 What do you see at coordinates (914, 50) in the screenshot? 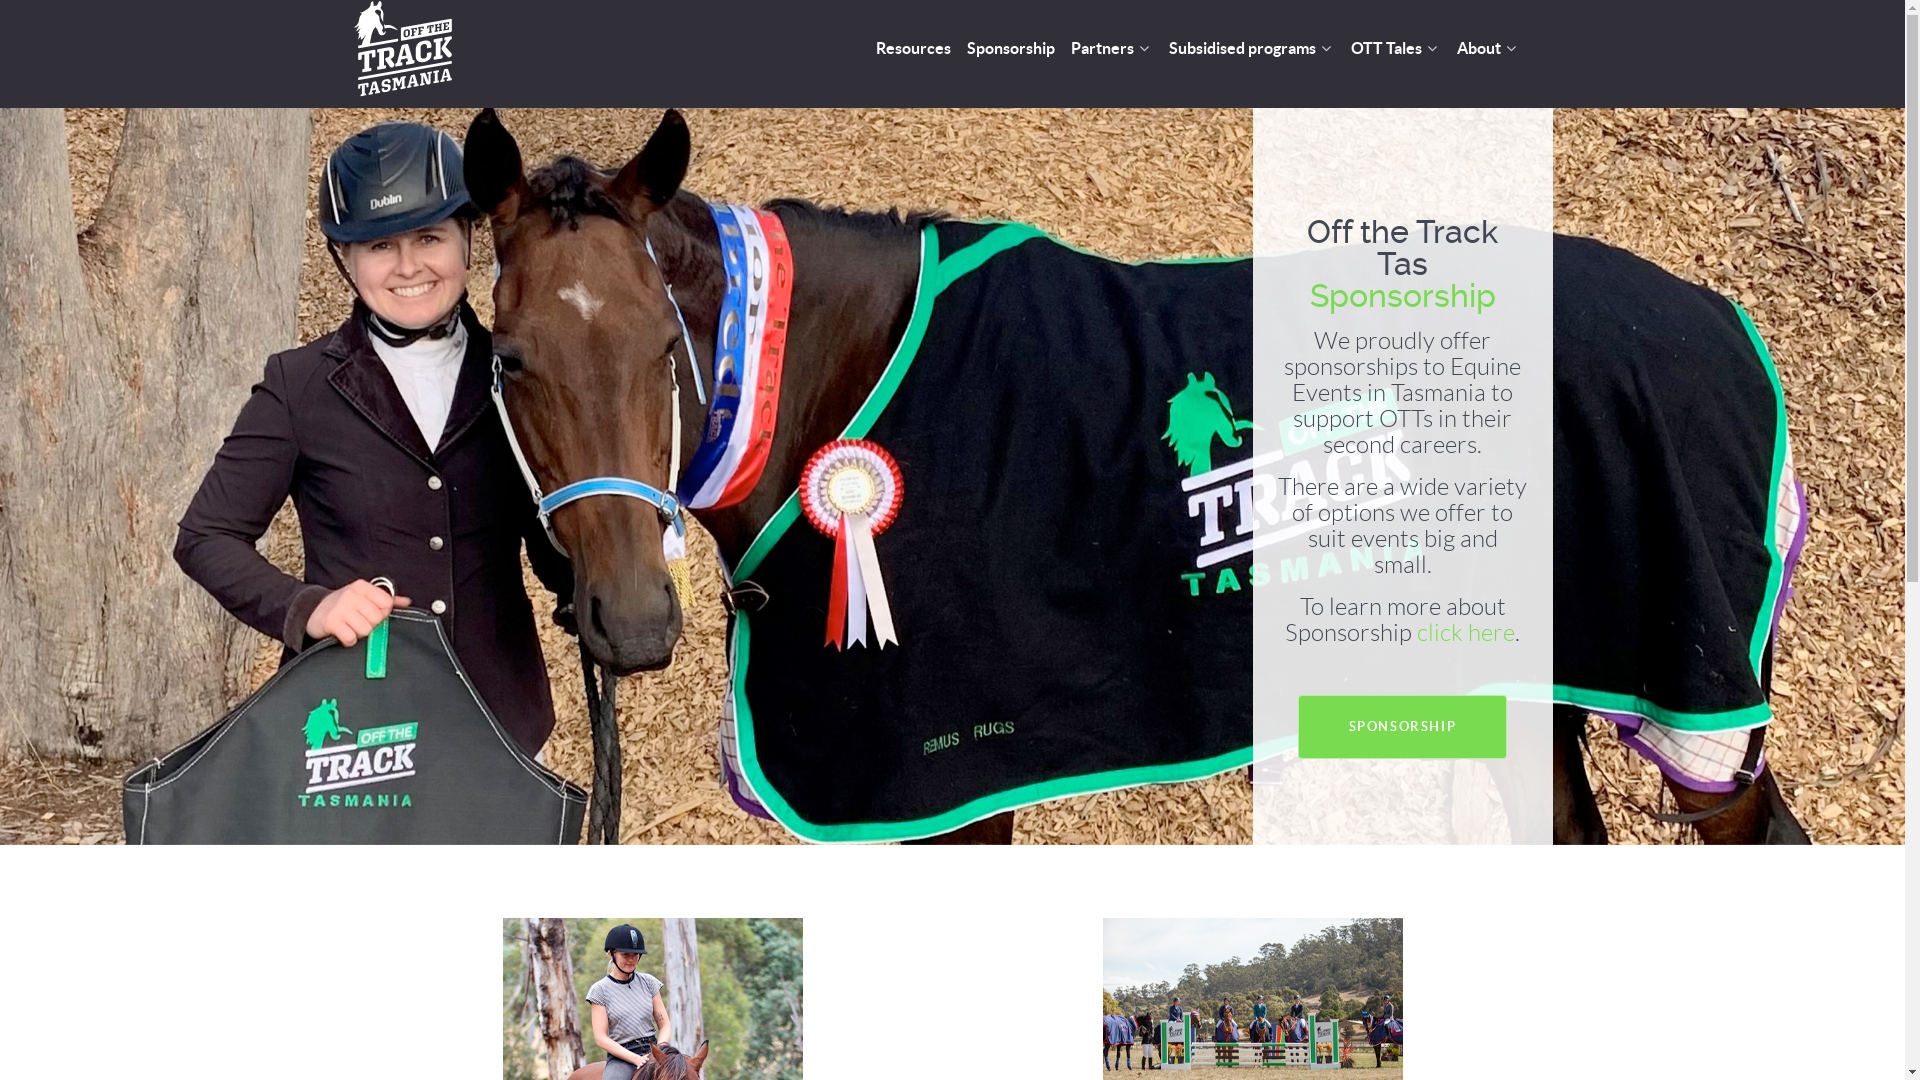
I see `Resources` at bounding box center [914, 50].